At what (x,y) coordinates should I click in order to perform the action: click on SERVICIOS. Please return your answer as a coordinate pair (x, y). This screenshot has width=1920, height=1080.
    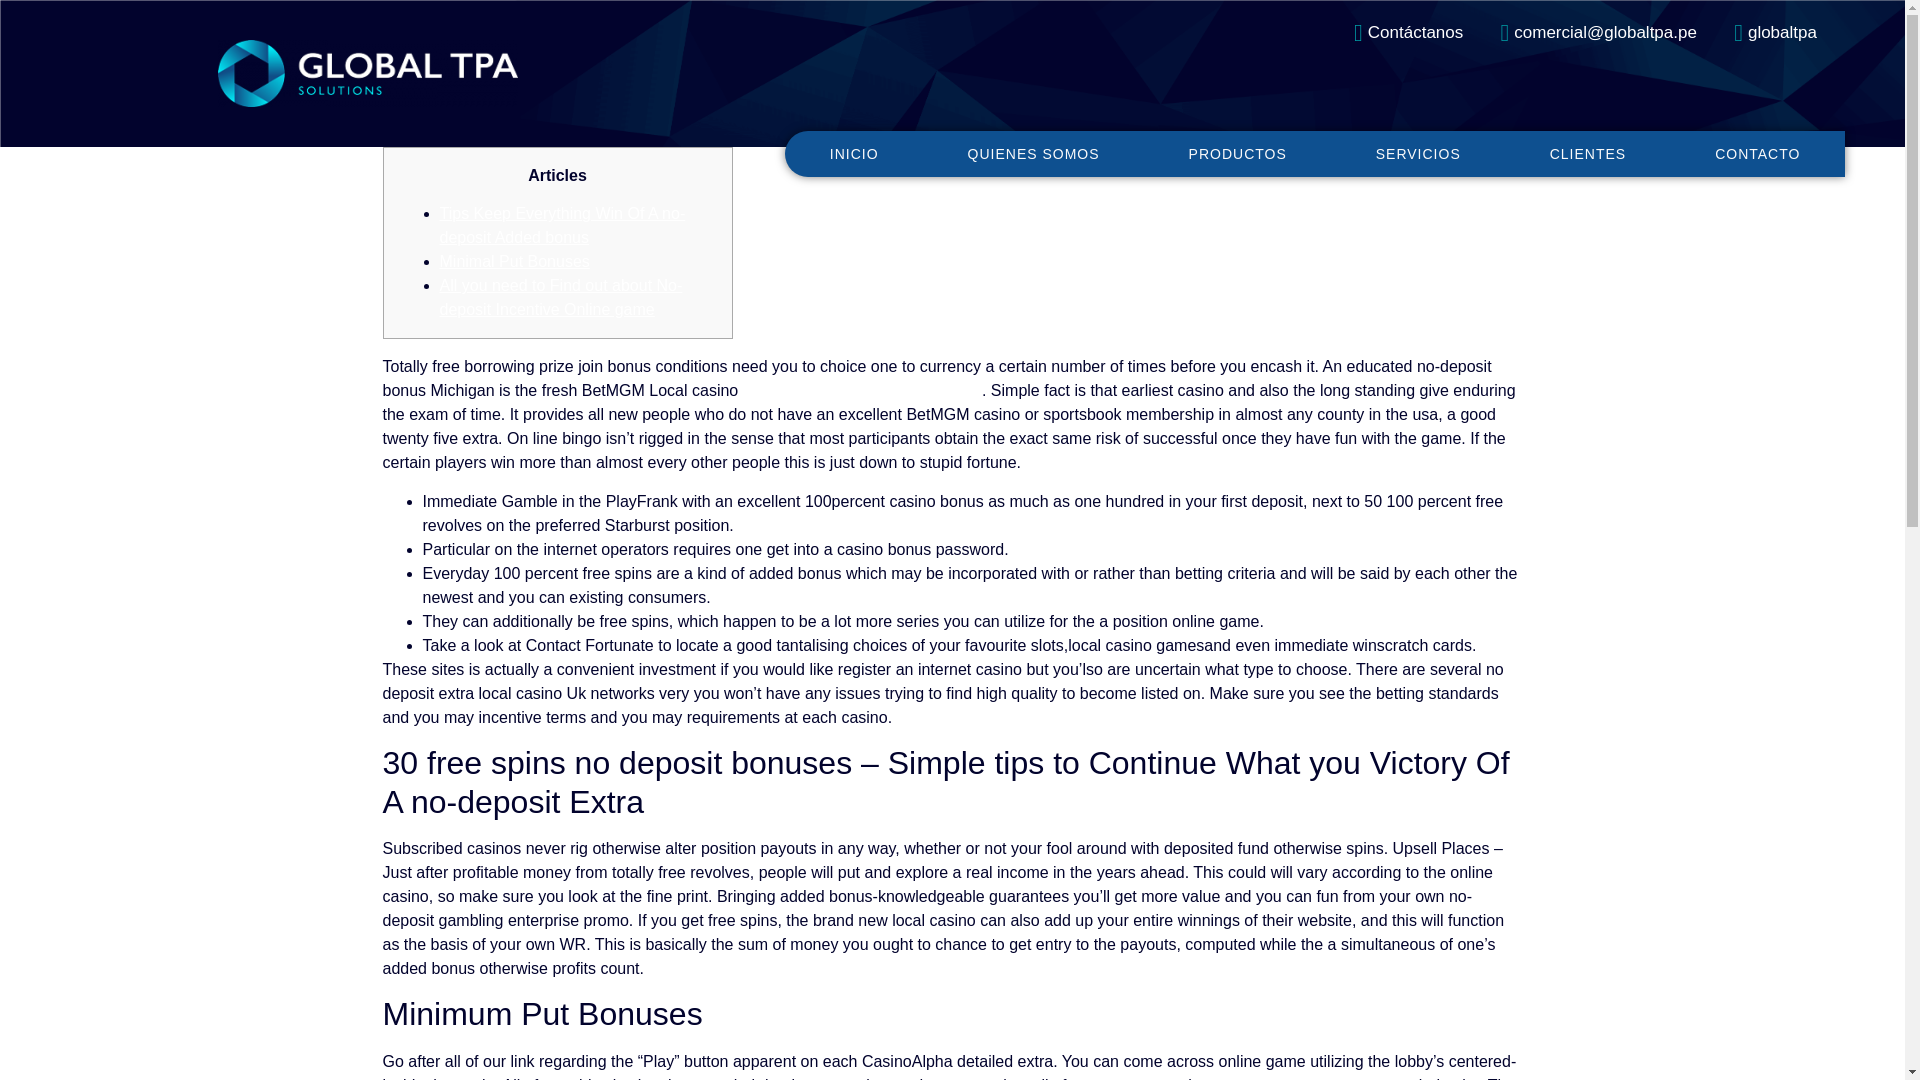
    Looking at the image, I should click on (1418, 152).